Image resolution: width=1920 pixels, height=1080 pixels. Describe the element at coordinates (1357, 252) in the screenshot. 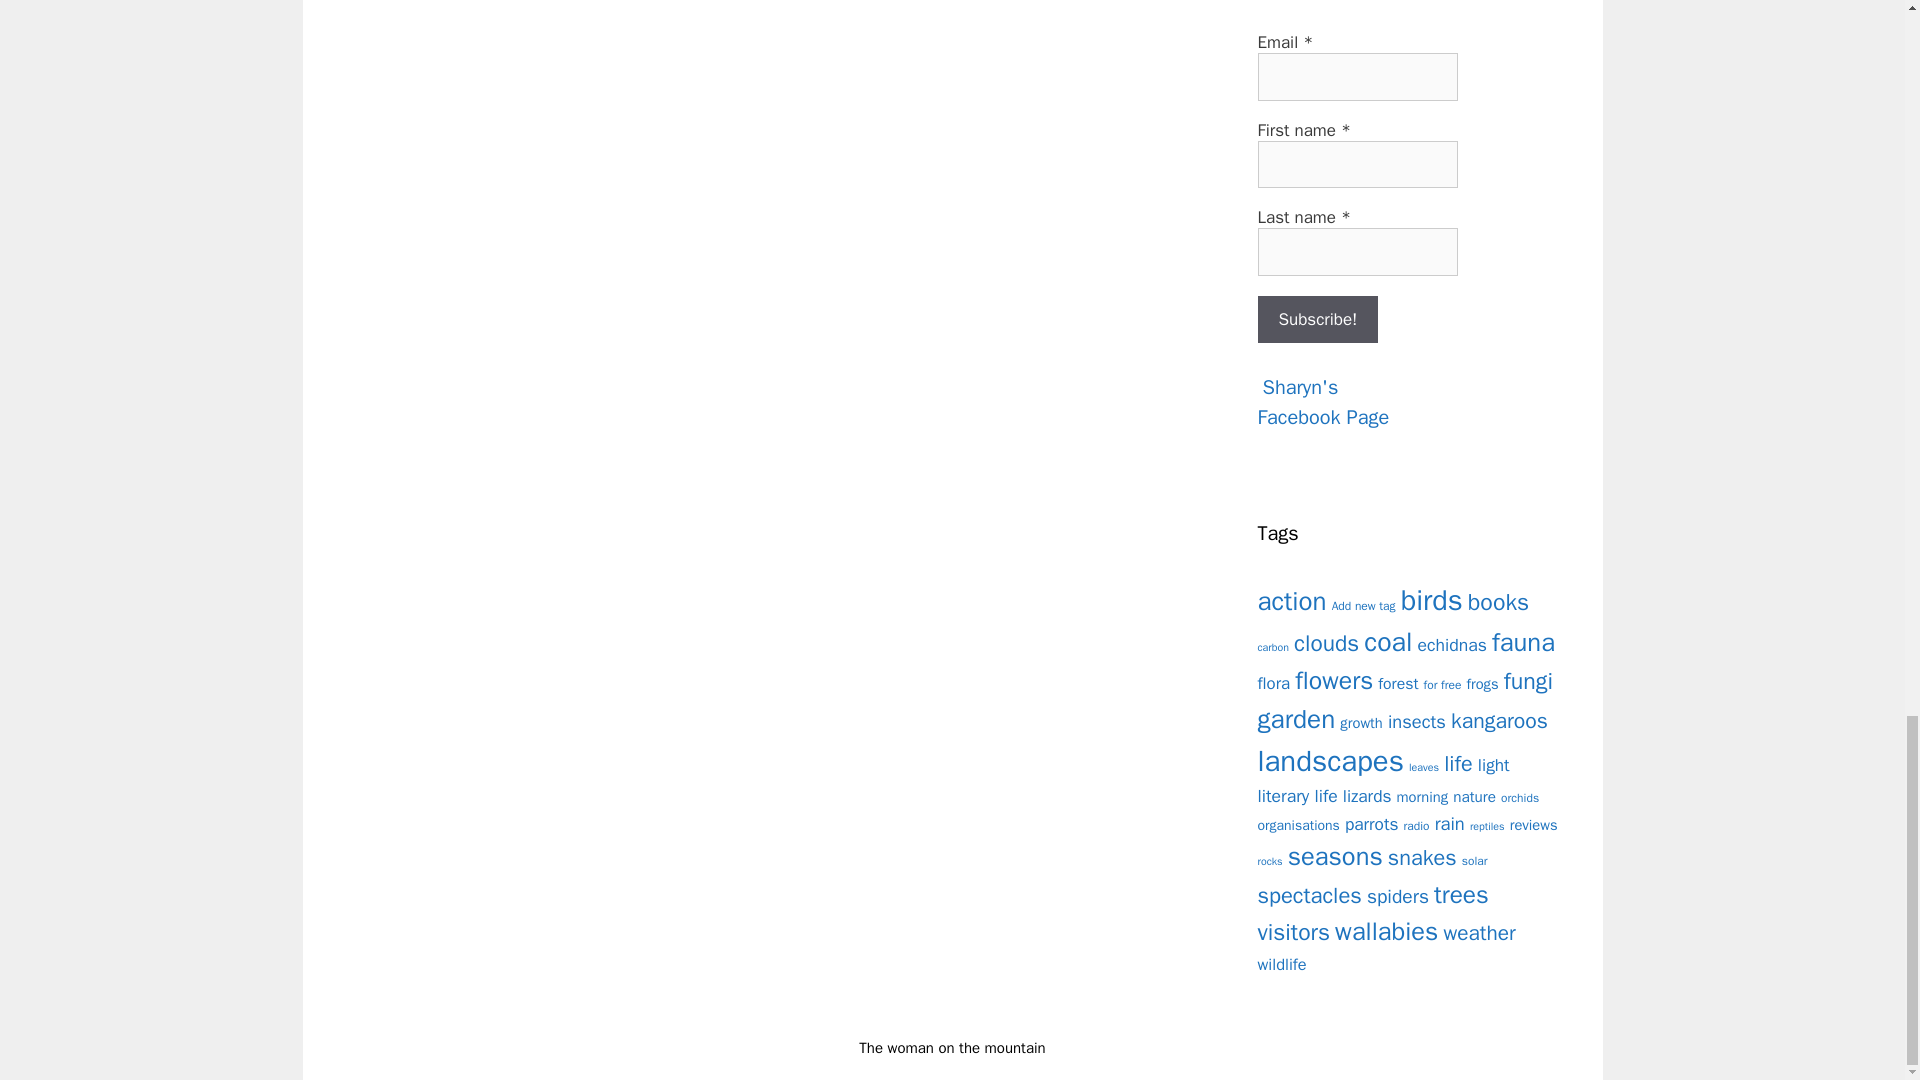

I see `Last name` at that location.